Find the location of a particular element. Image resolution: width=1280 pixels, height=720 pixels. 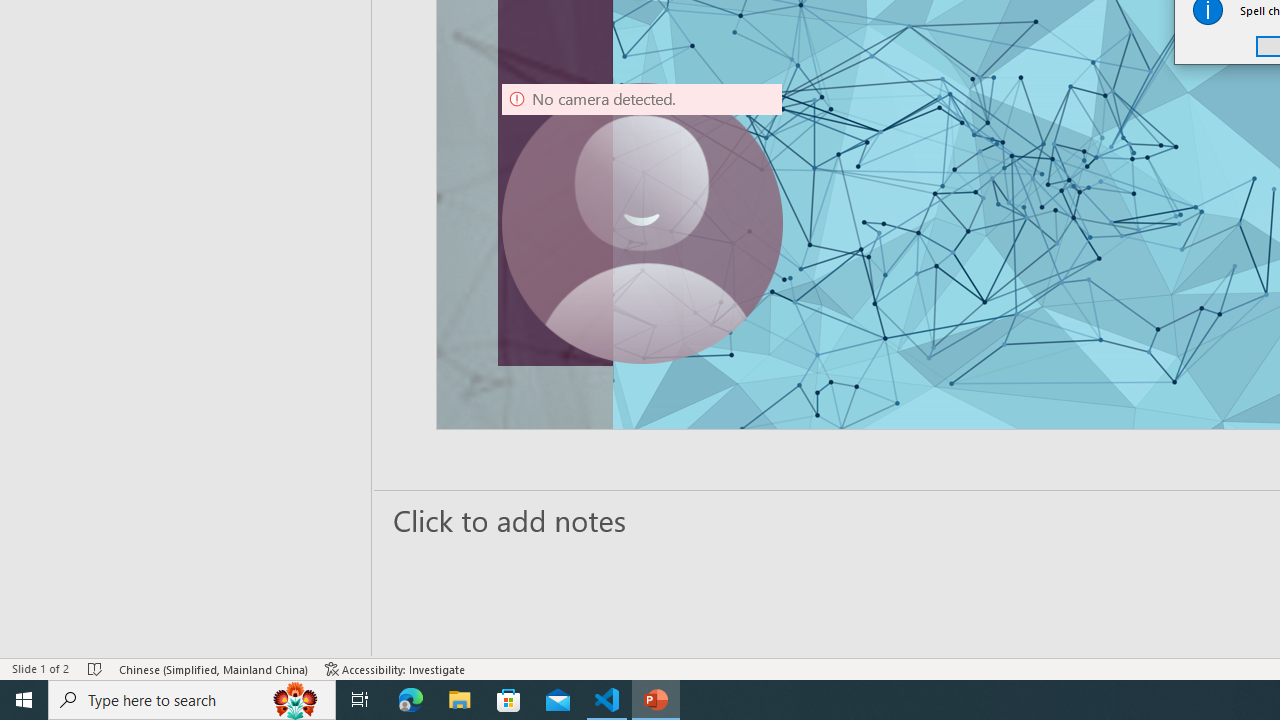

Microsoft Edge is located at coordinates (411, 700).